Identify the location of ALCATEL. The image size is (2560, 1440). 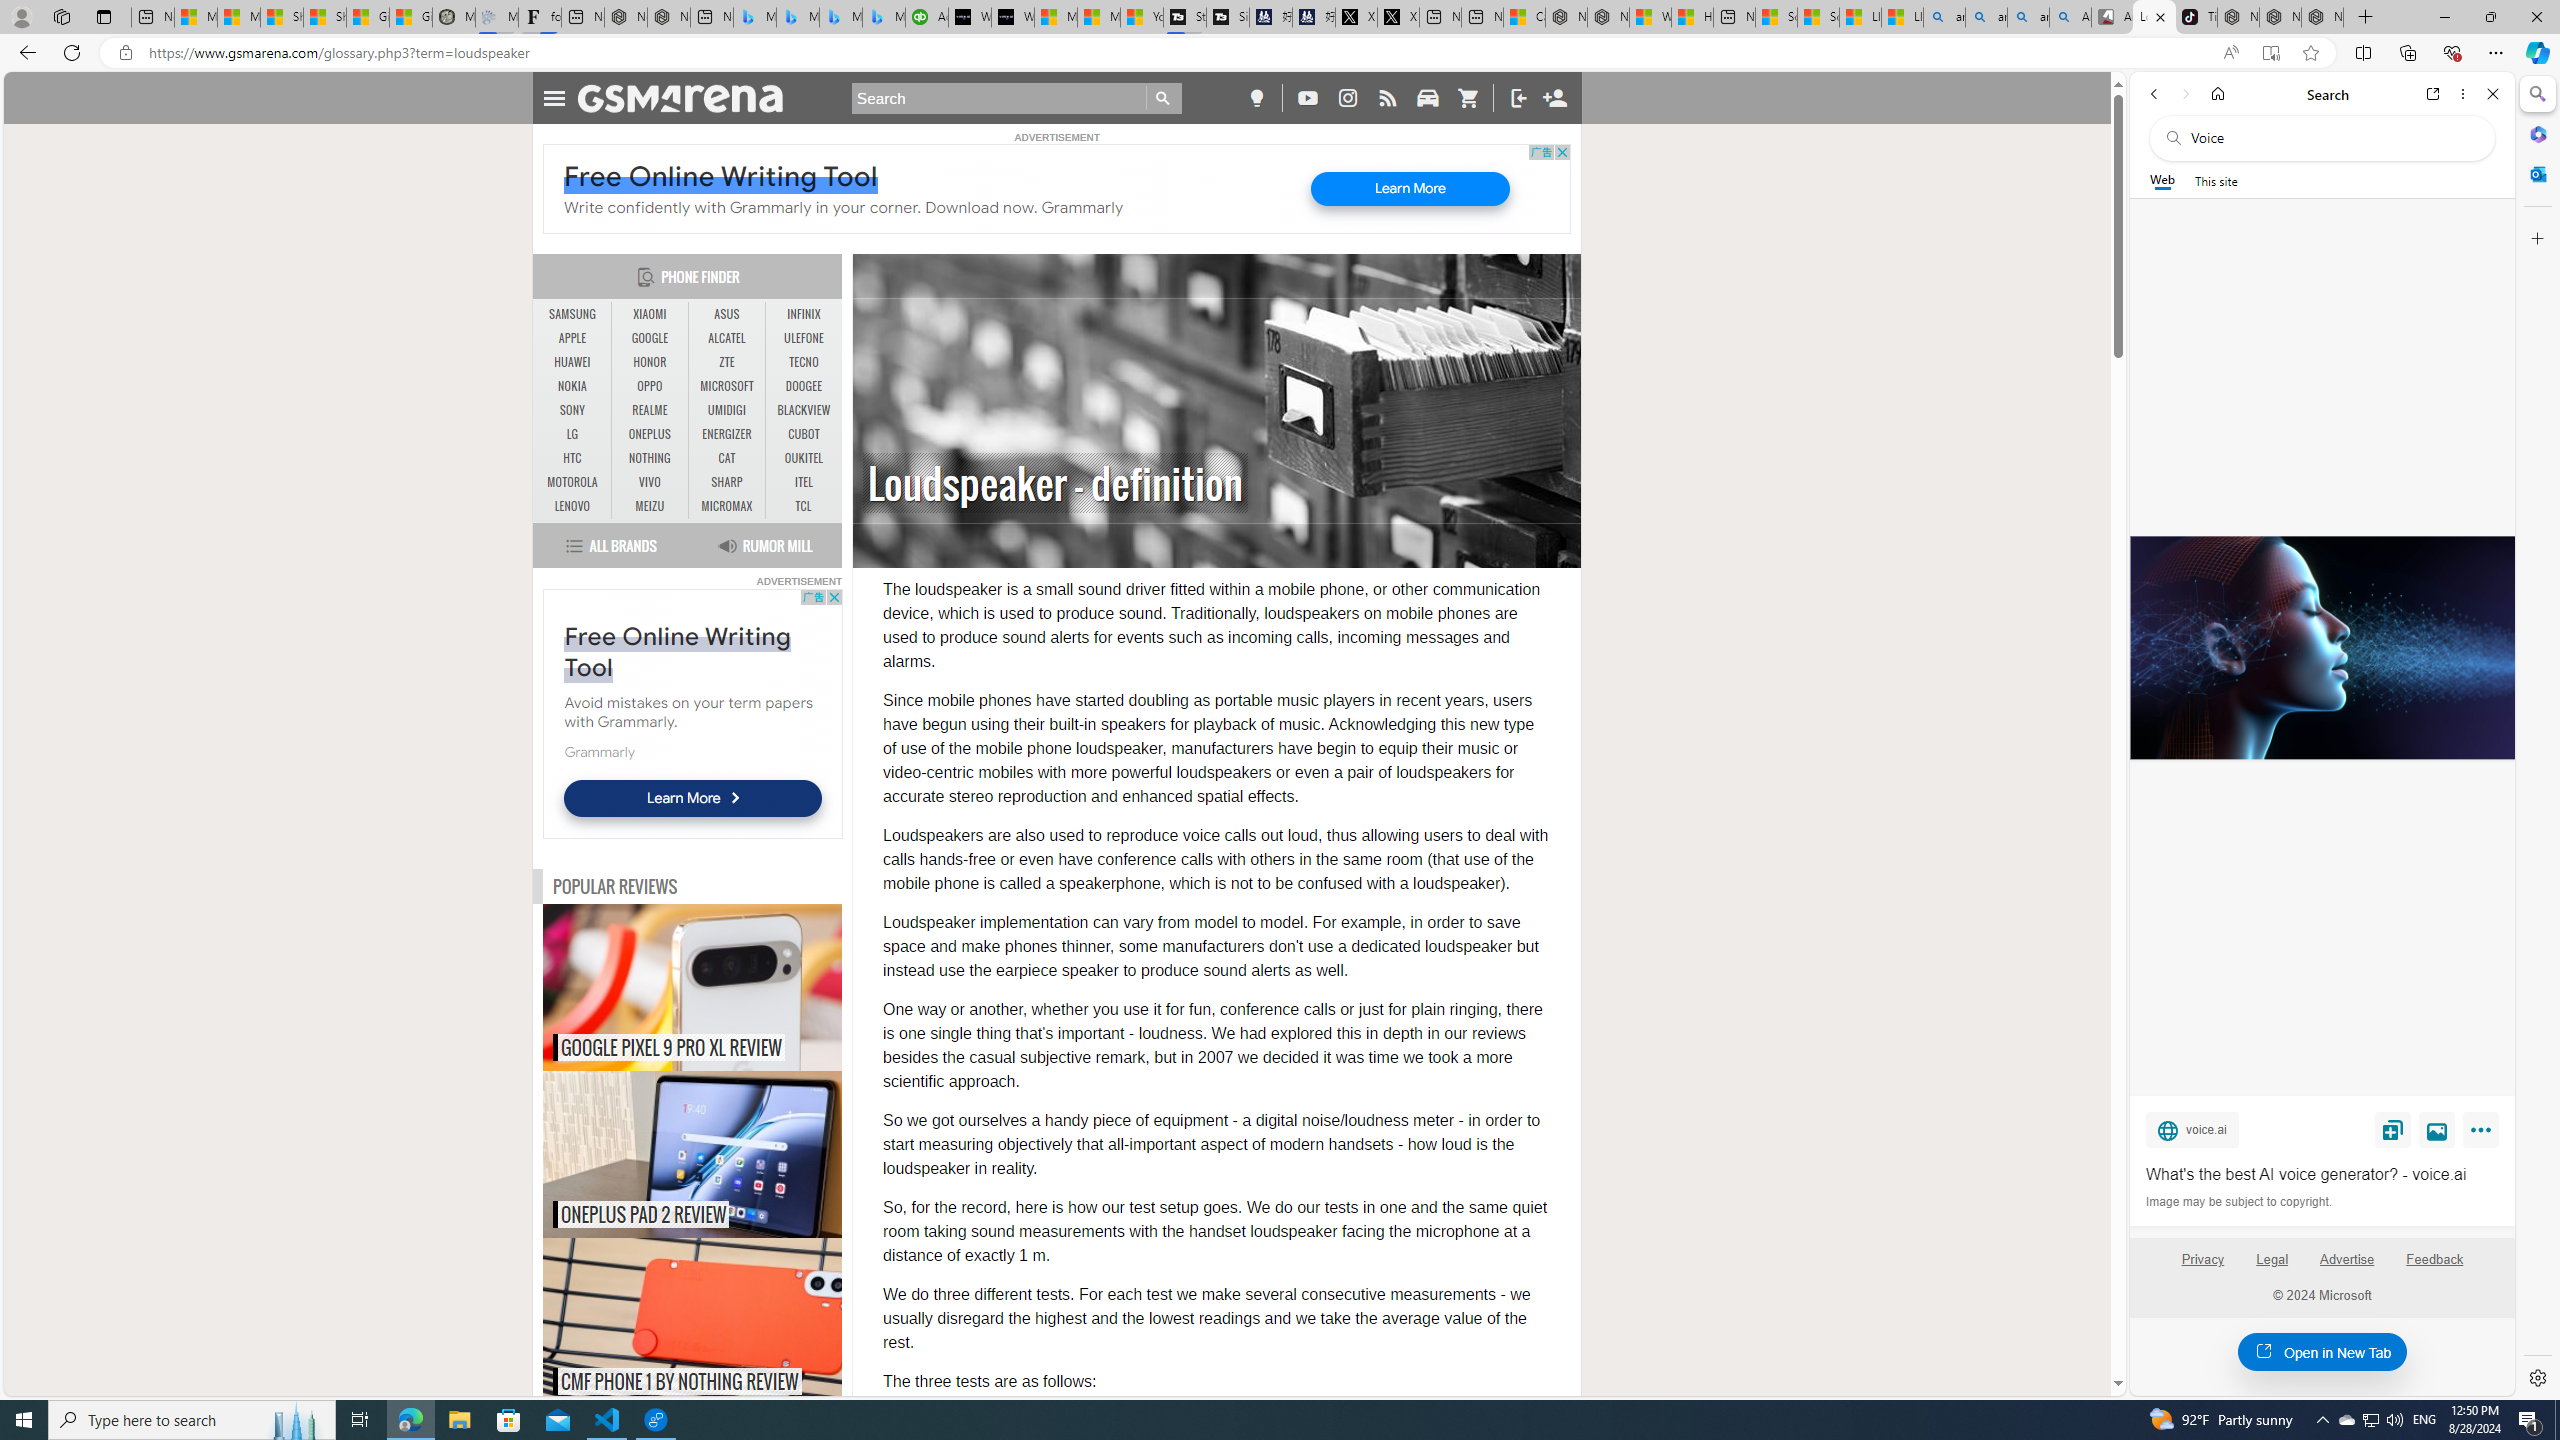
(726, 338).